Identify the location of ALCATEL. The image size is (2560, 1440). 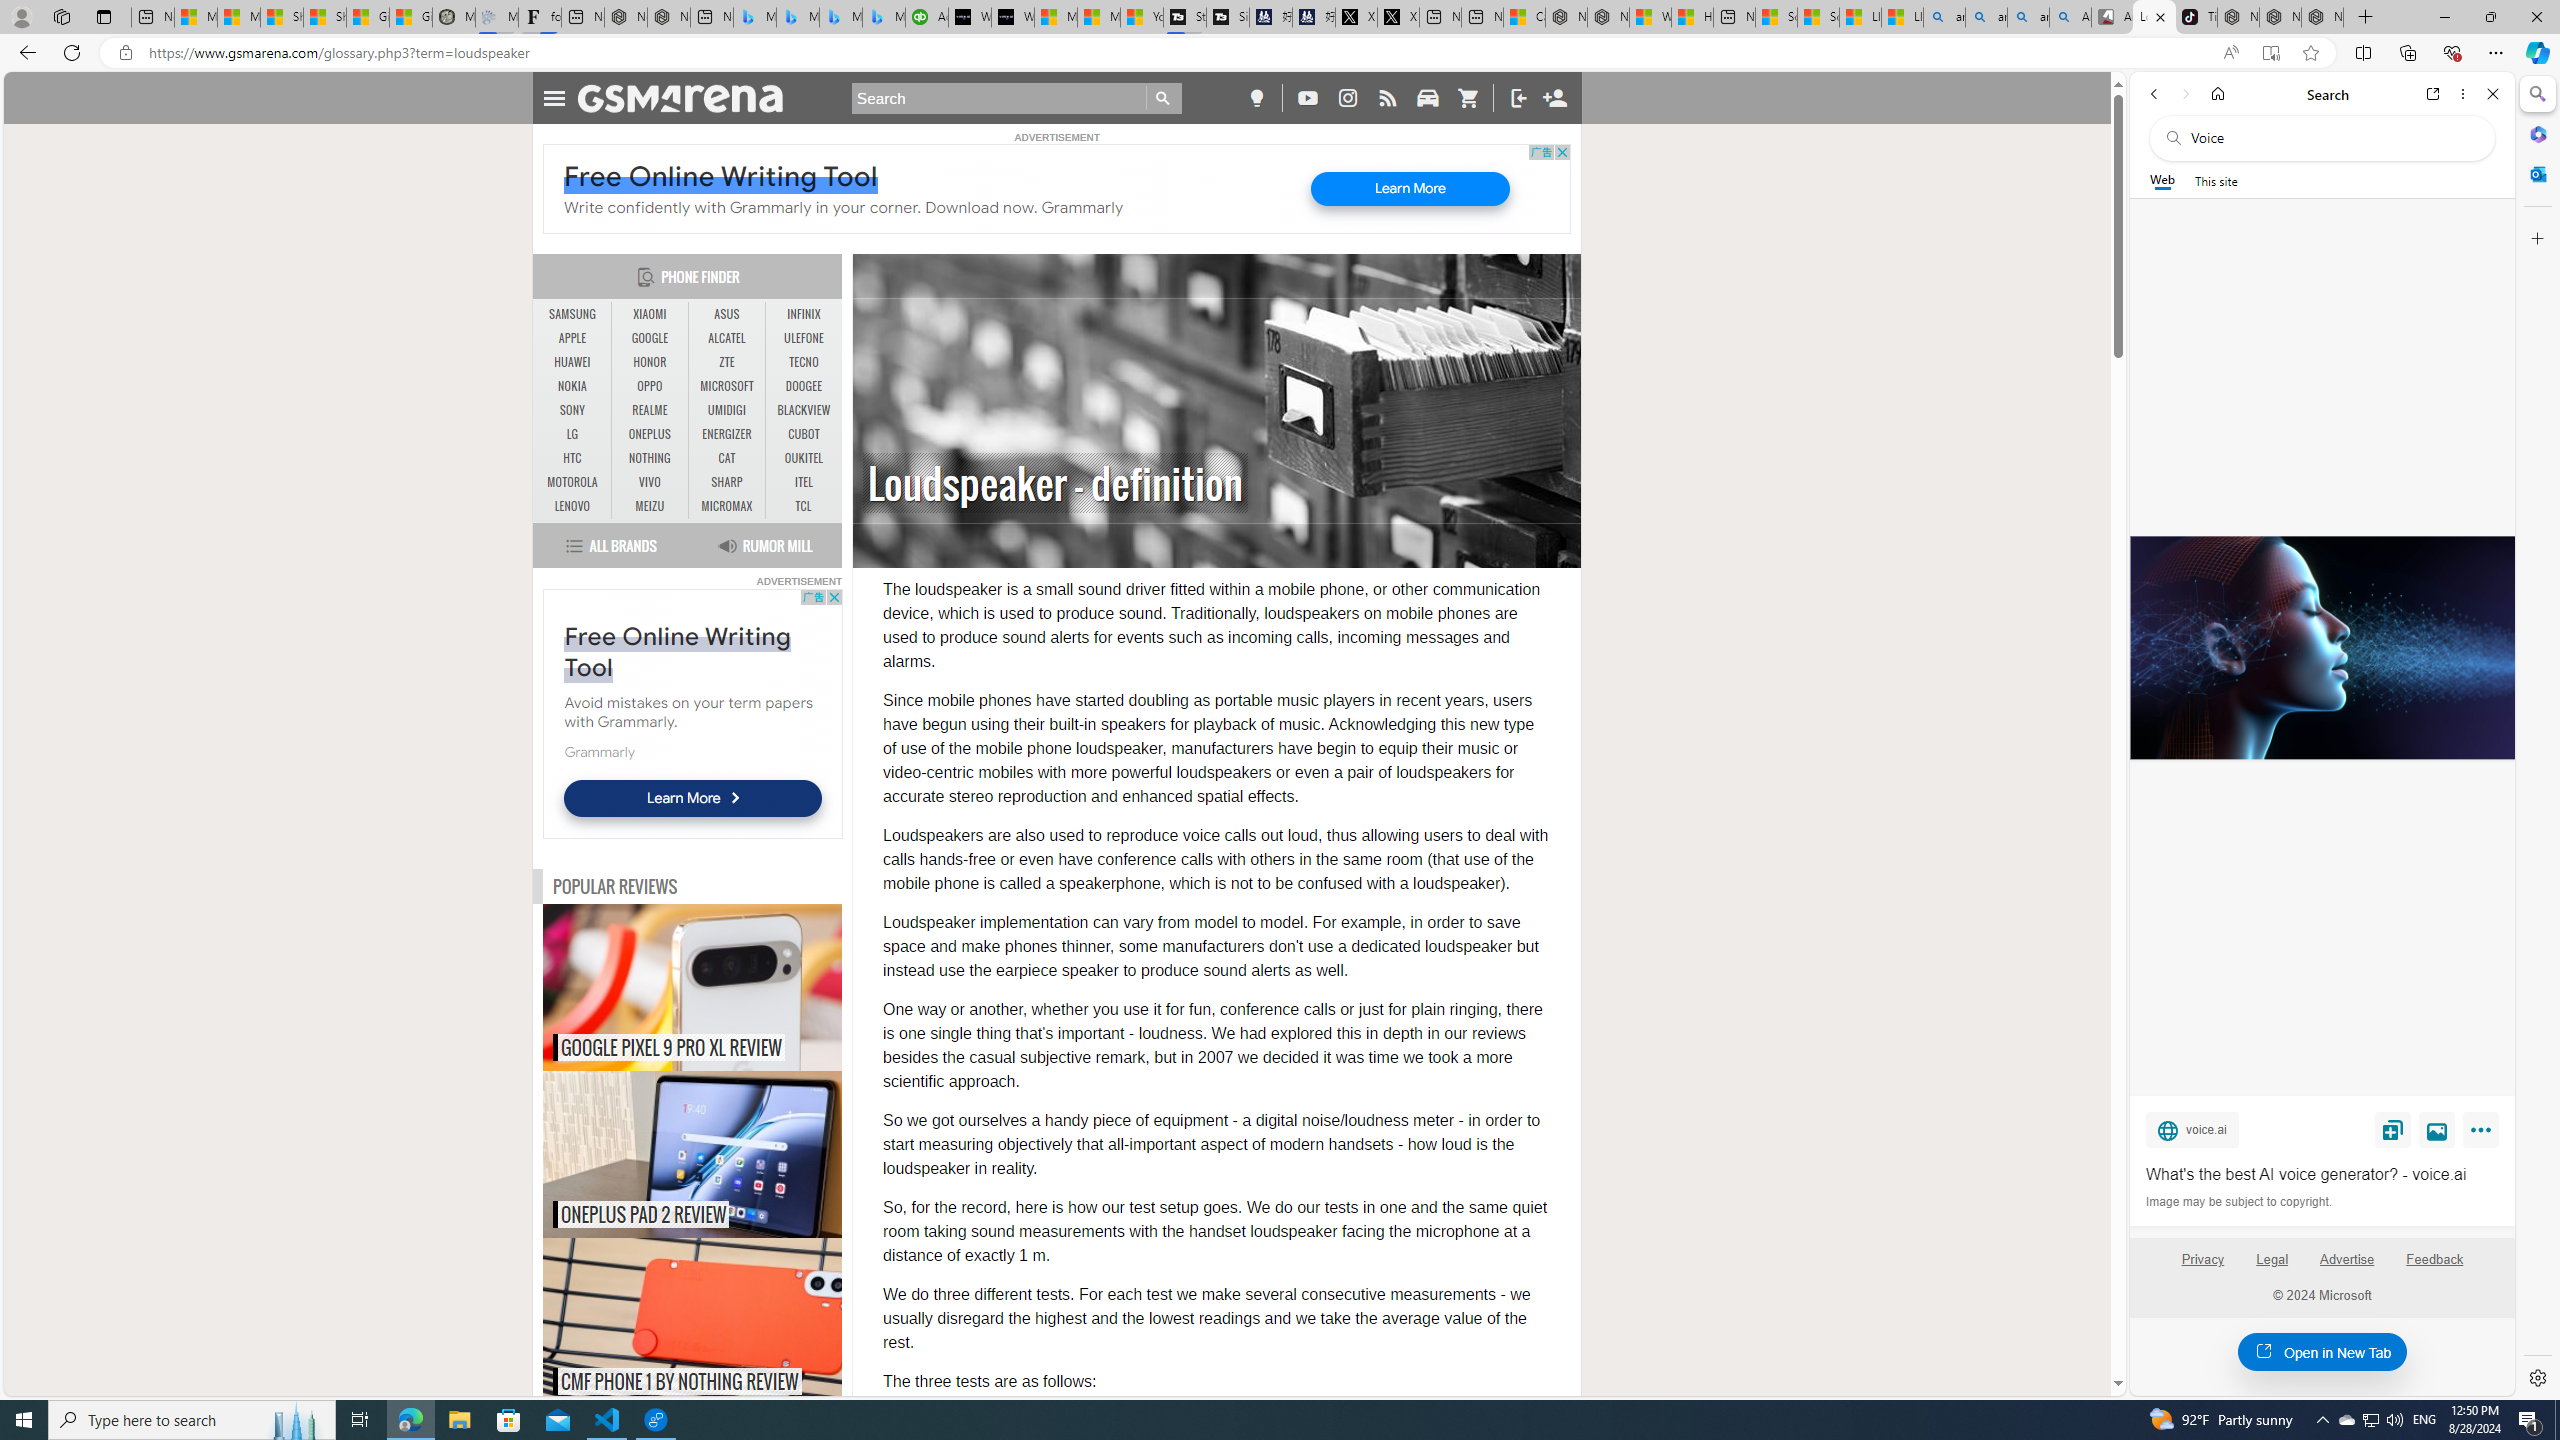
(726, 338).